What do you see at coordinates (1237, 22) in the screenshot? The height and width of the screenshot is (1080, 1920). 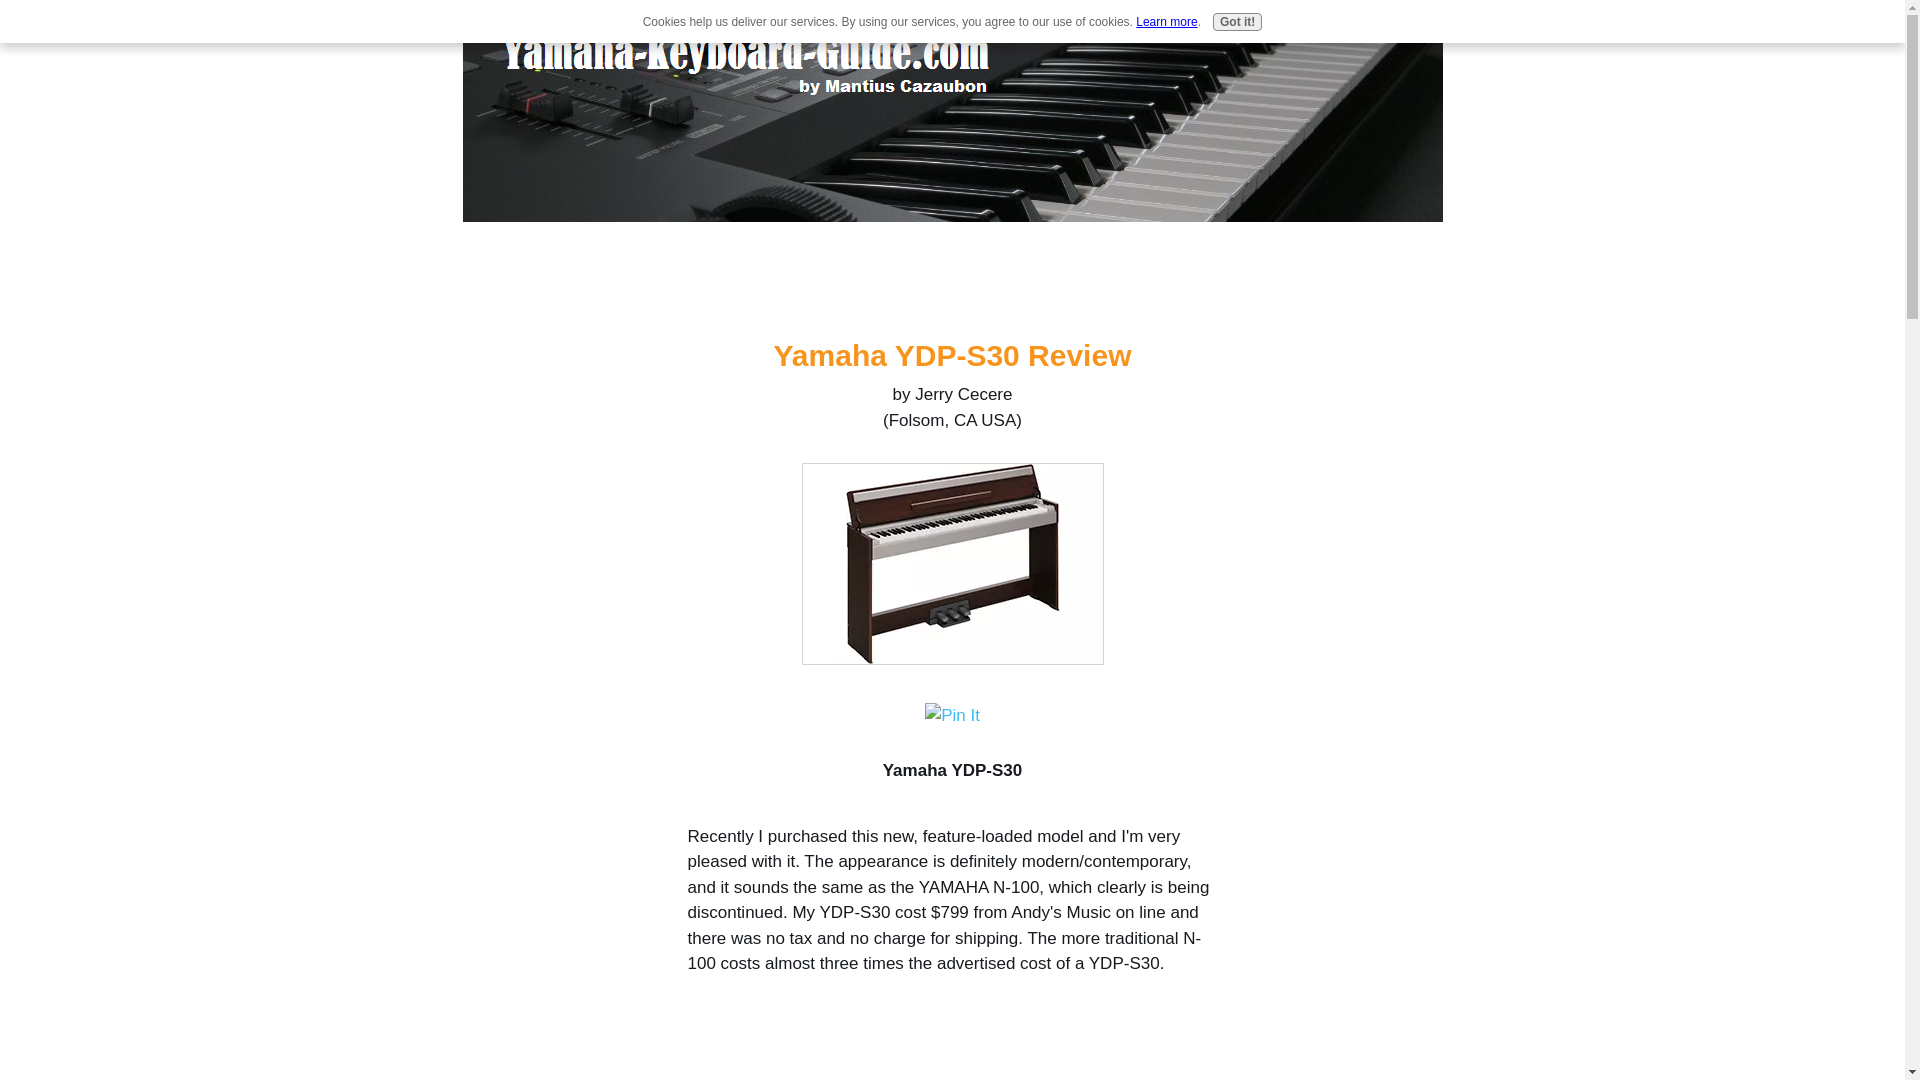 I see `Got it!` at bounding box center [1237, 22].